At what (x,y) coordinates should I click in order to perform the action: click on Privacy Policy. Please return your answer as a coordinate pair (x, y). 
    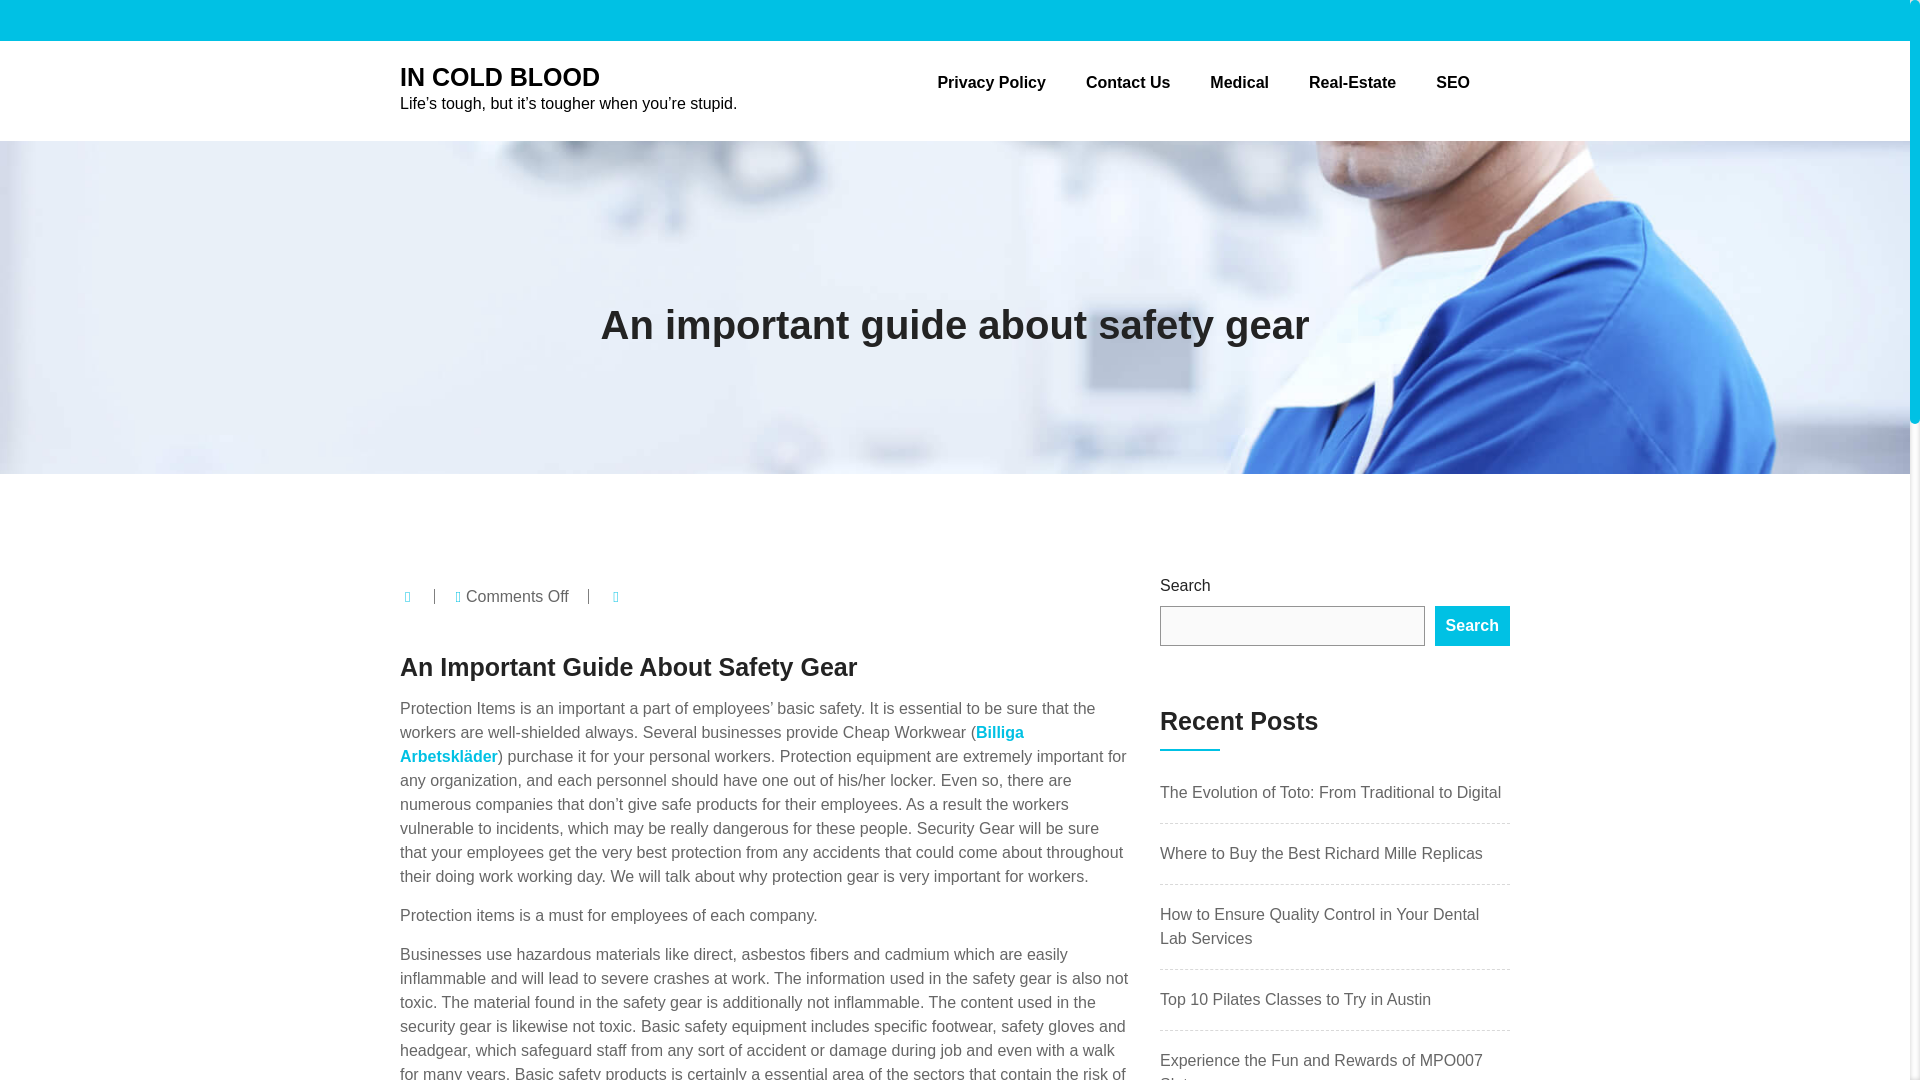
    Looking at the image, I should click on (991, 82).